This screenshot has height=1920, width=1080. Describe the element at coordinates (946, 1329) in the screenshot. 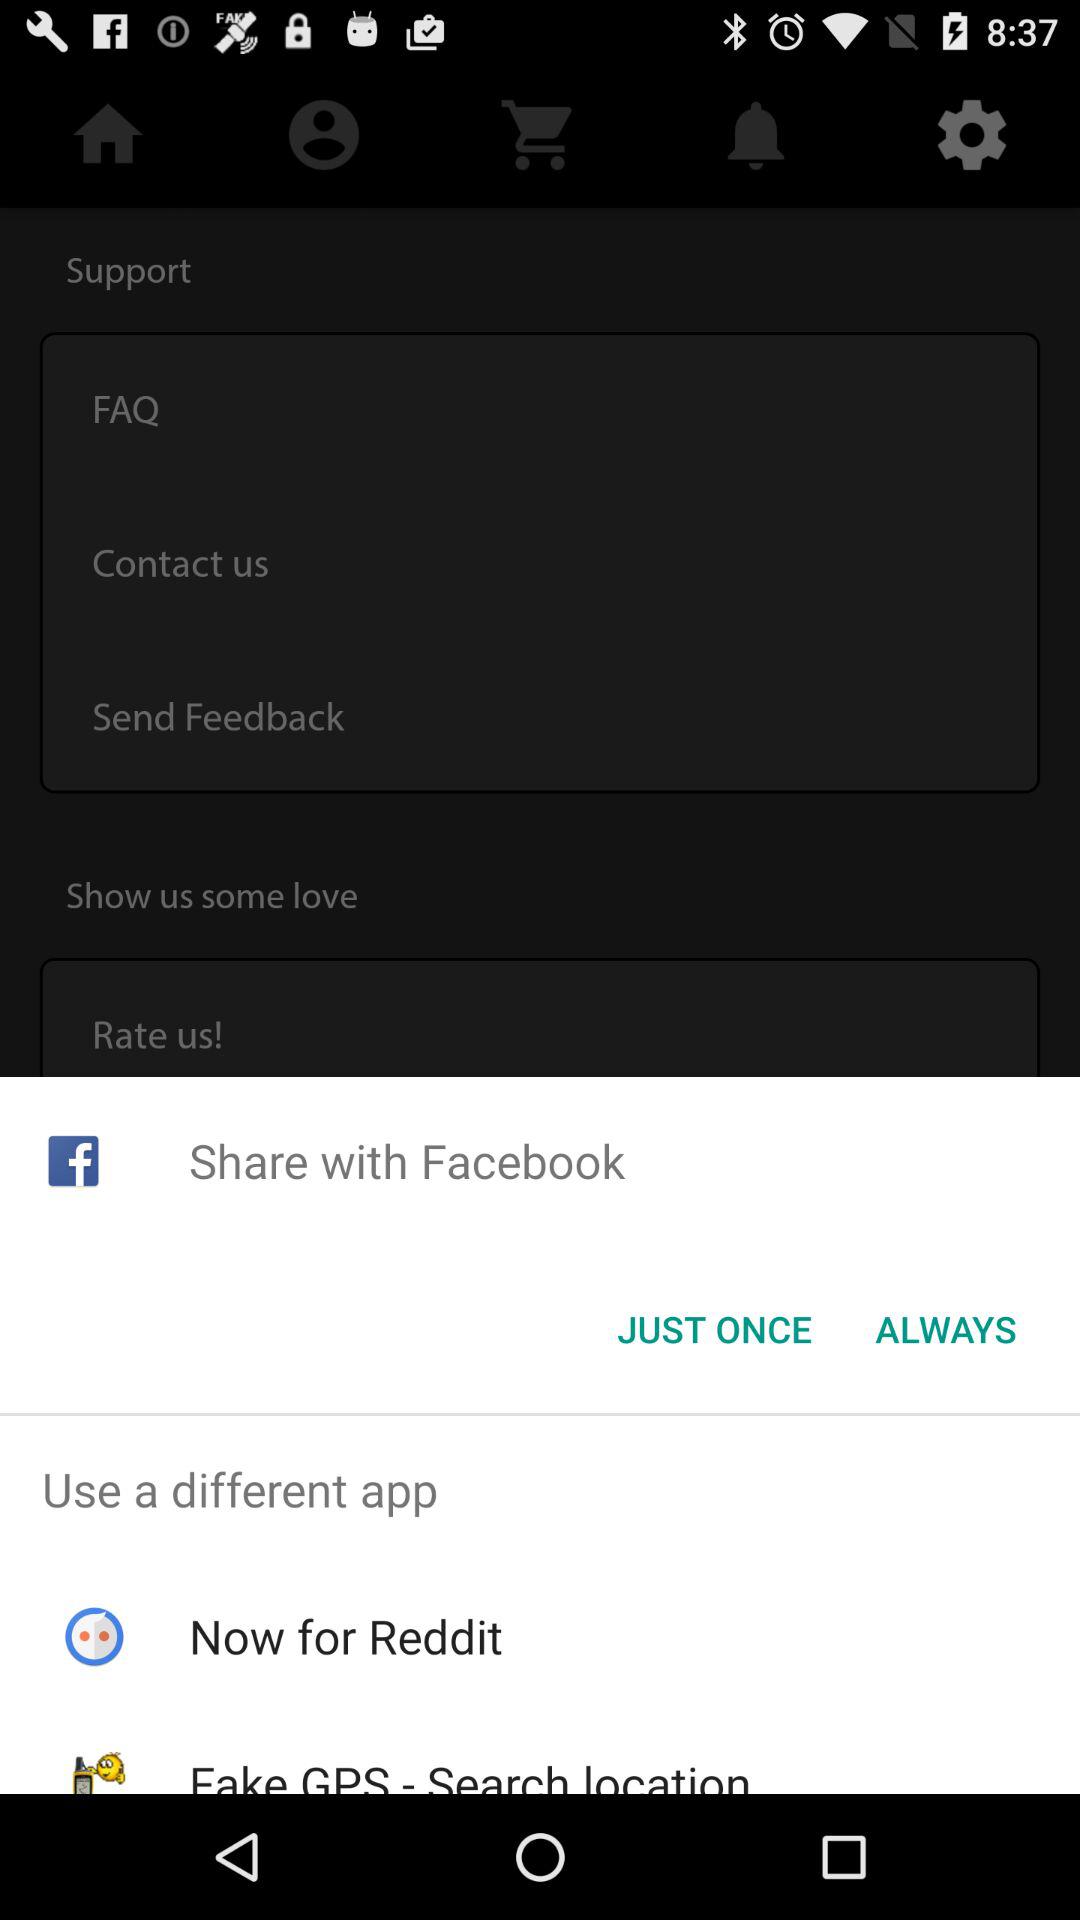

I see `press item below share with facebook item` at that location.